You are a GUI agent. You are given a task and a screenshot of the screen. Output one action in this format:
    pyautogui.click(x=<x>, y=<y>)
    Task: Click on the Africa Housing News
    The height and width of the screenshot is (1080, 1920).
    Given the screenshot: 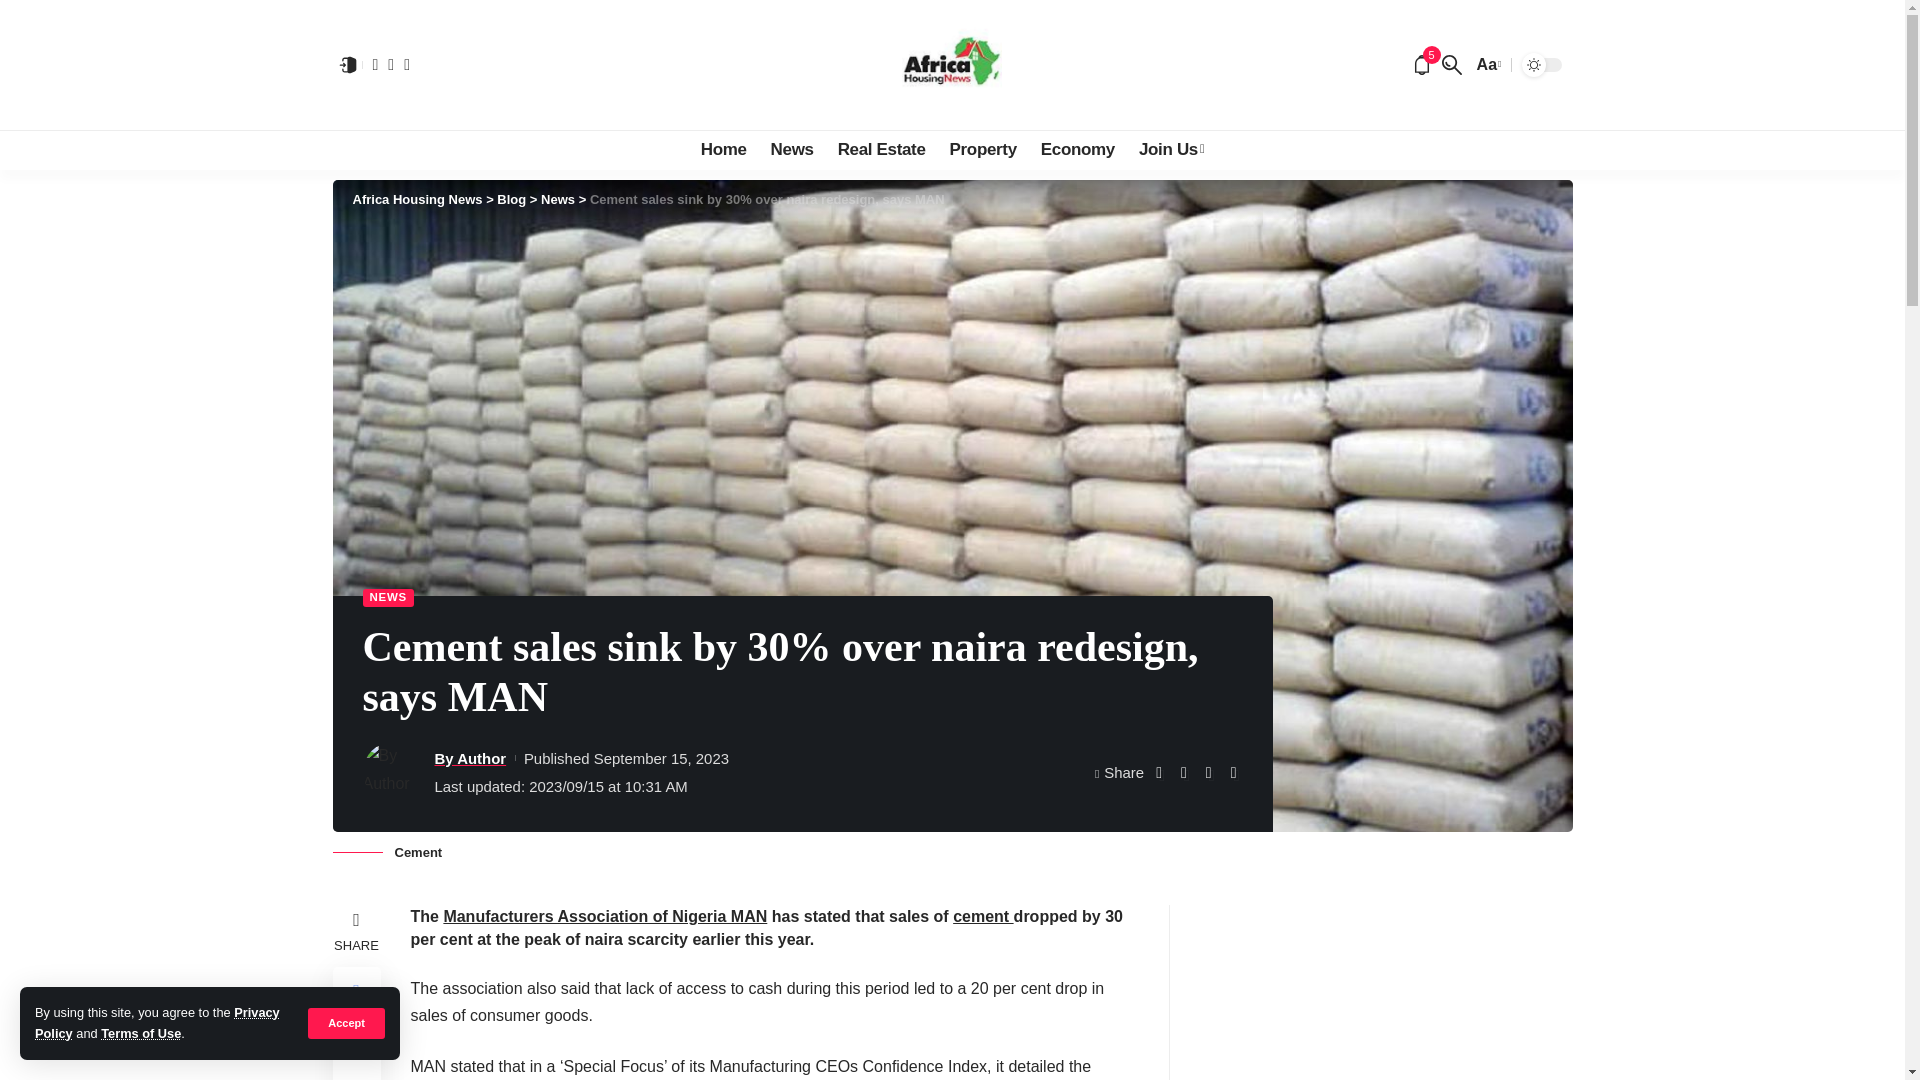 What is the action you would take?
    pyautogui.click(x=952, y=64)
    